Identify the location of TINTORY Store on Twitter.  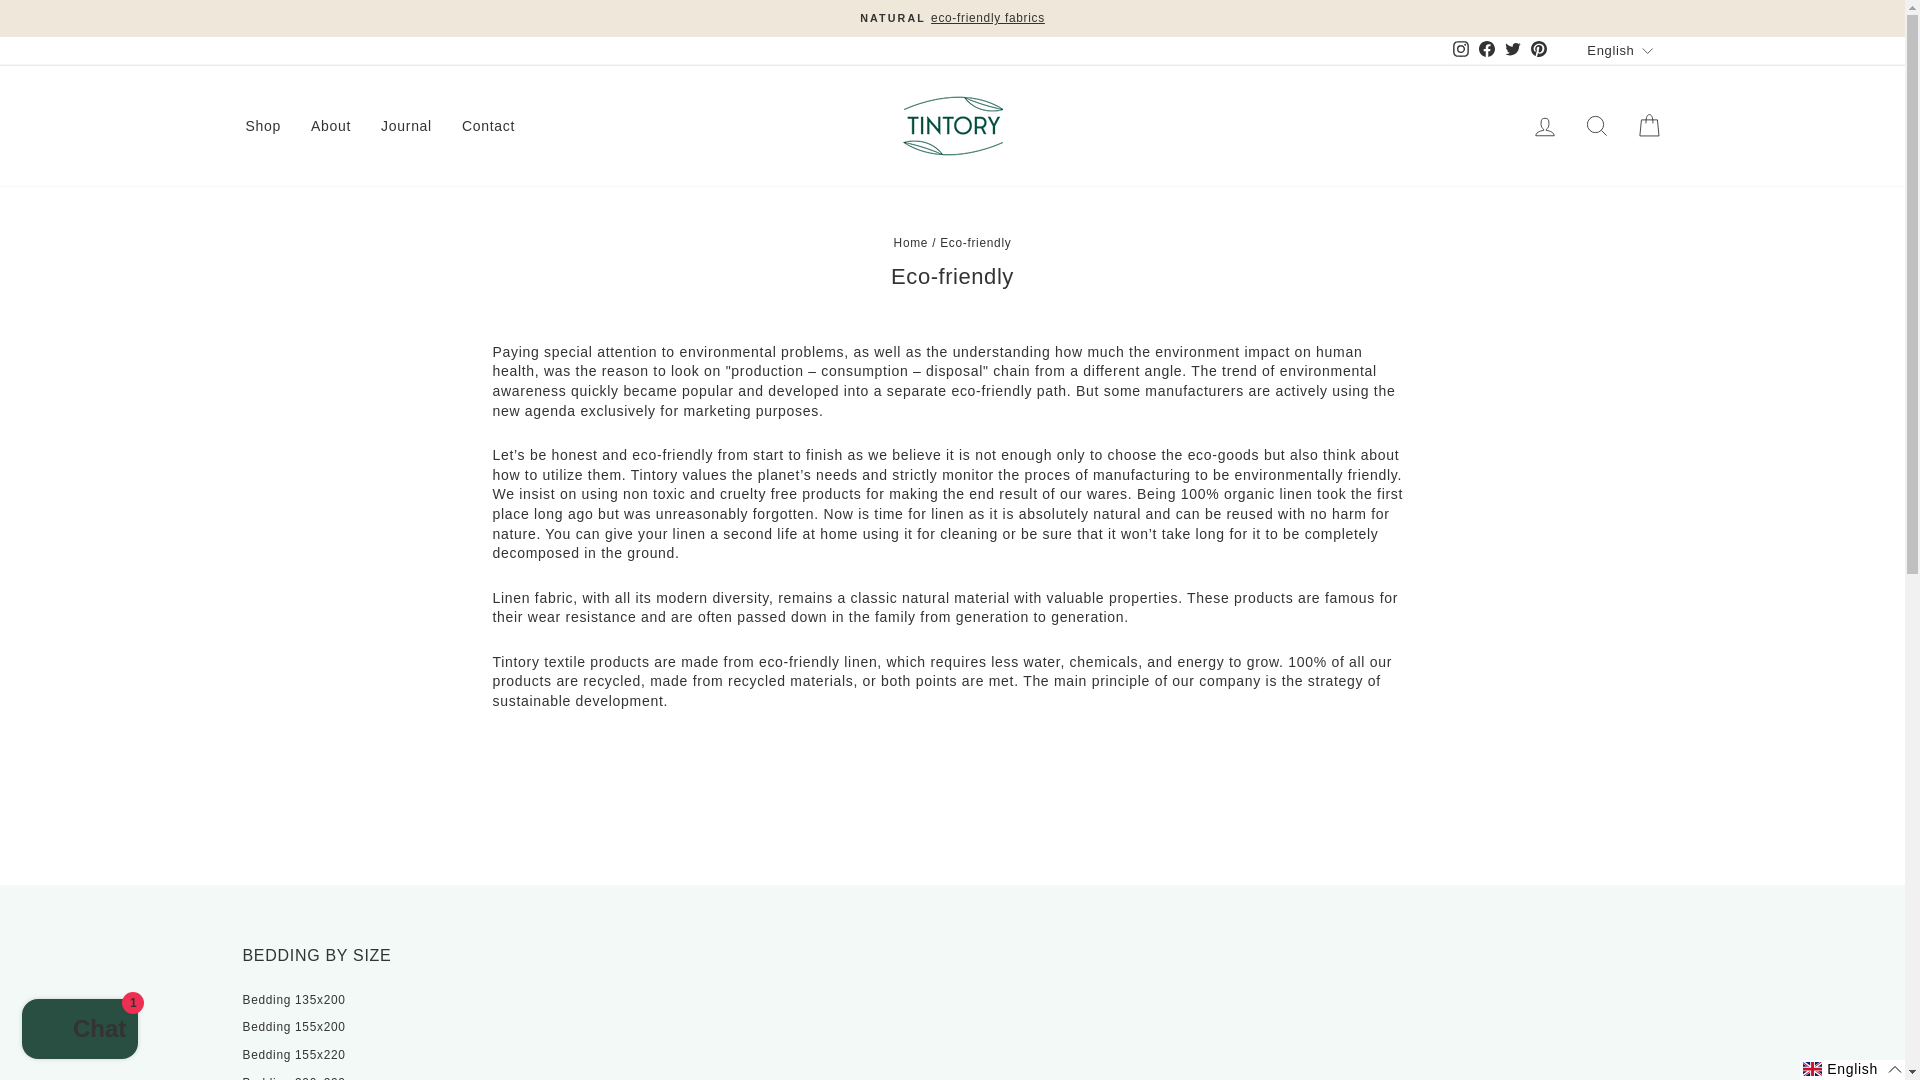
(1512, 50).